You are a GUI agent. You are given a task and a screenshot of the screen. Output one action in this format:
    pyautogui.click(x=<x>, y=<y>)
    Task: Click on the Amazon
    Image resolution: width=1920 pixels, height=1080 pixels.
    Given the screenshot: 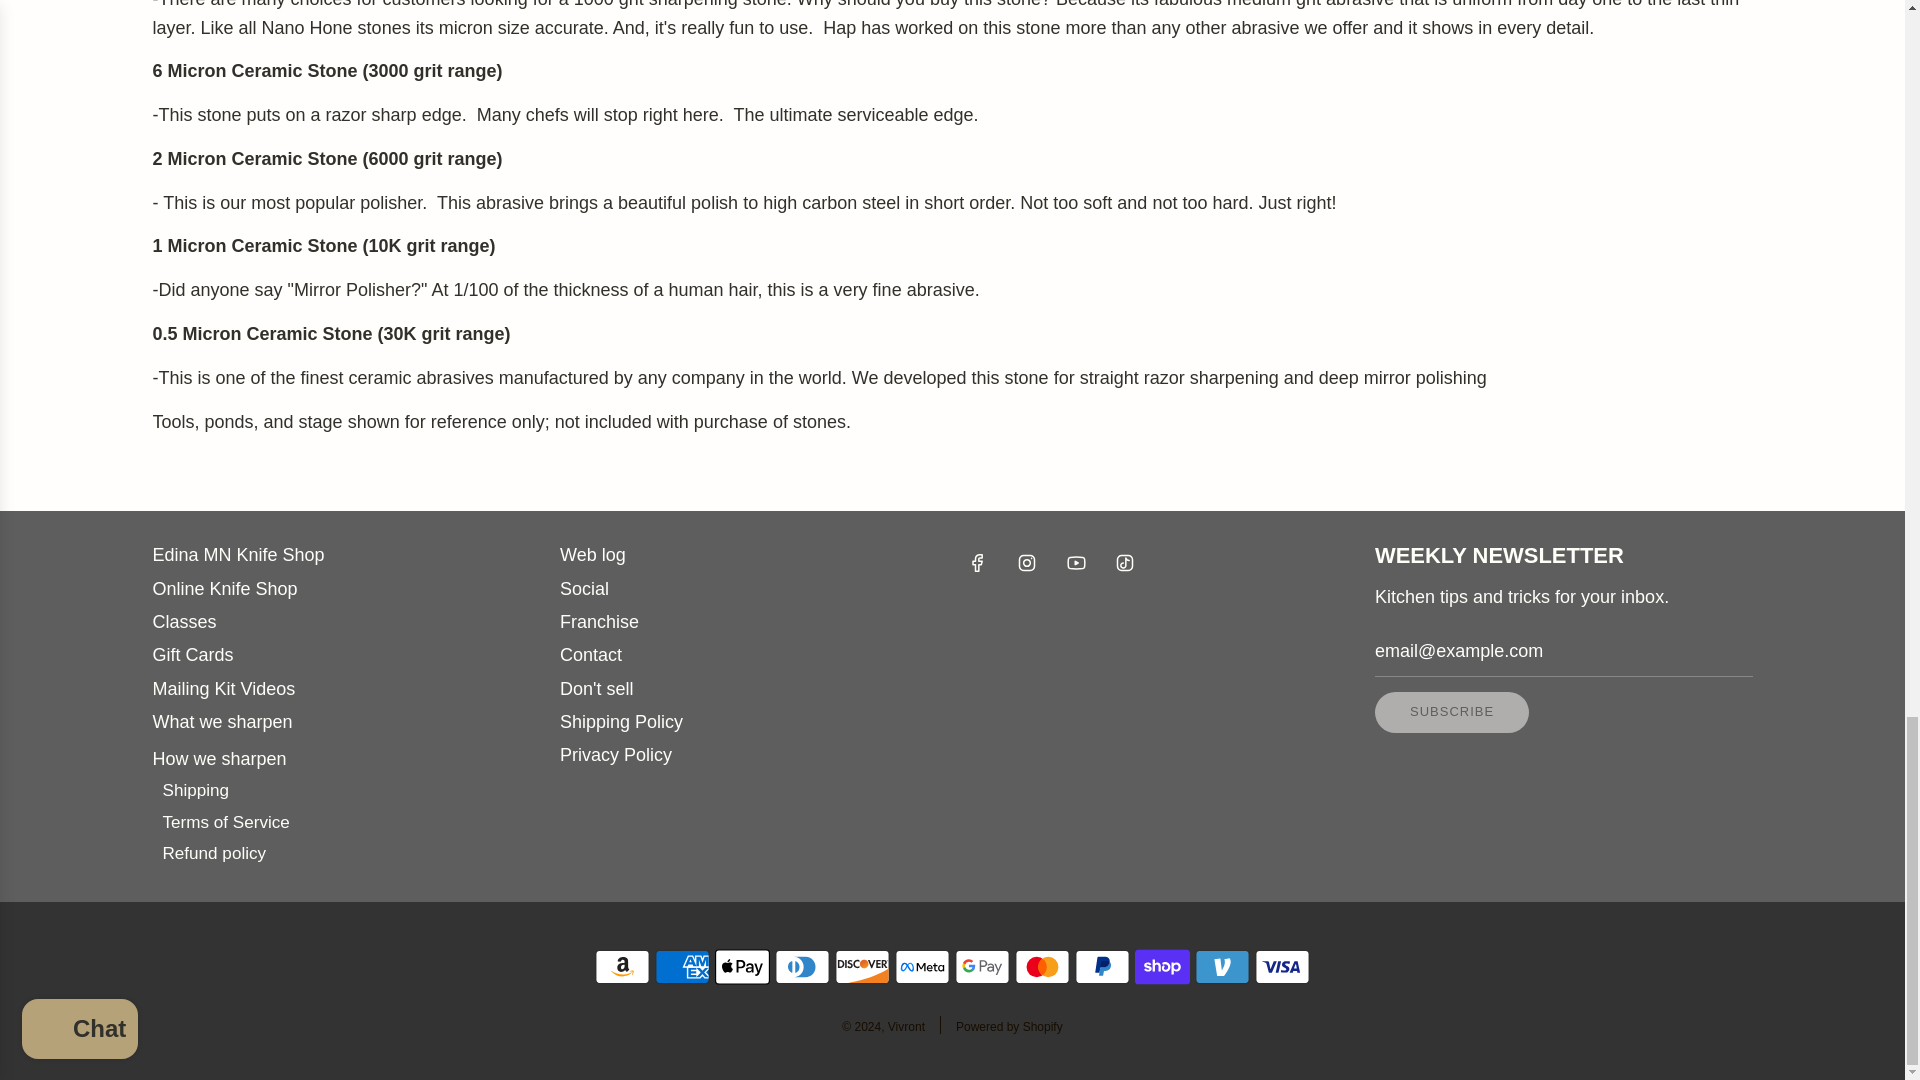 What is the action you would take?
    pyautogui.click(x=622, y=967)
    